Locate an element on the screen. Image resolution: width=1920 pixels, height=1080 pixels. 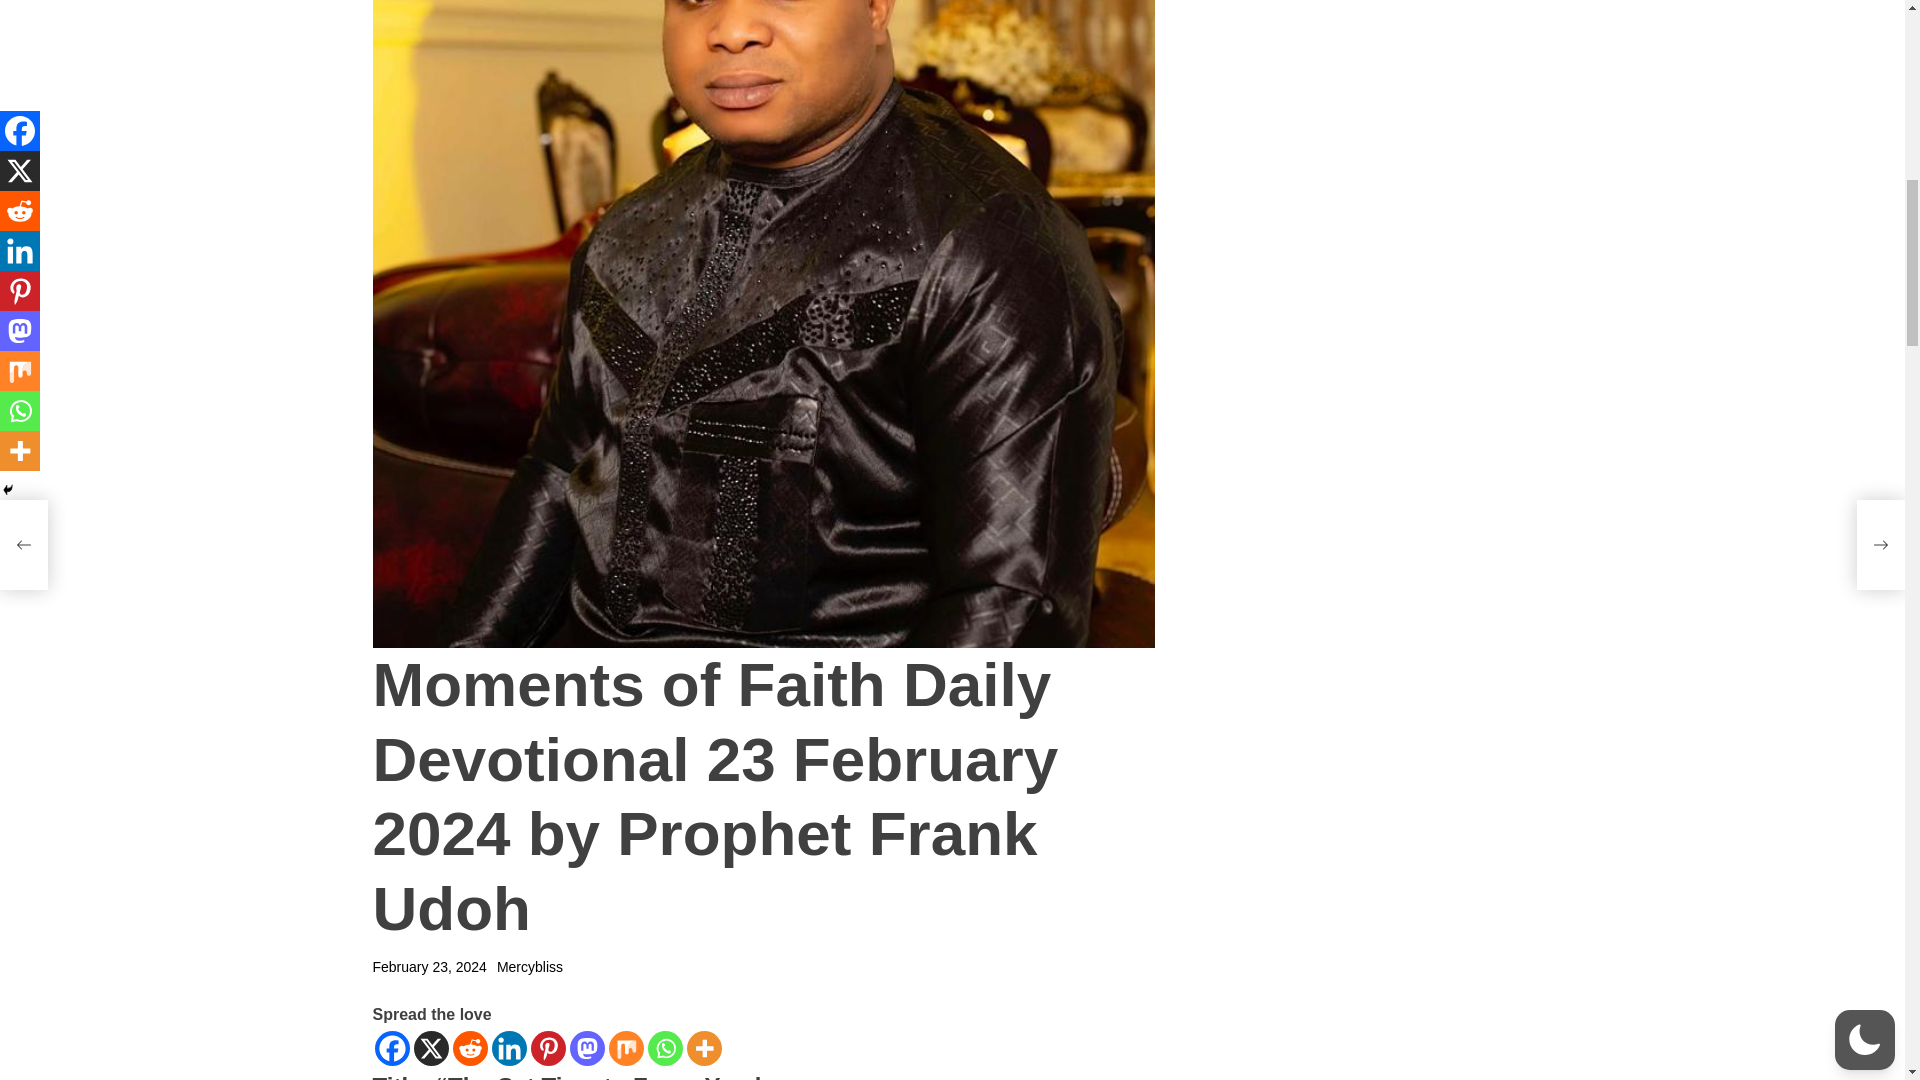
X is located at coordinates (432, 1048).